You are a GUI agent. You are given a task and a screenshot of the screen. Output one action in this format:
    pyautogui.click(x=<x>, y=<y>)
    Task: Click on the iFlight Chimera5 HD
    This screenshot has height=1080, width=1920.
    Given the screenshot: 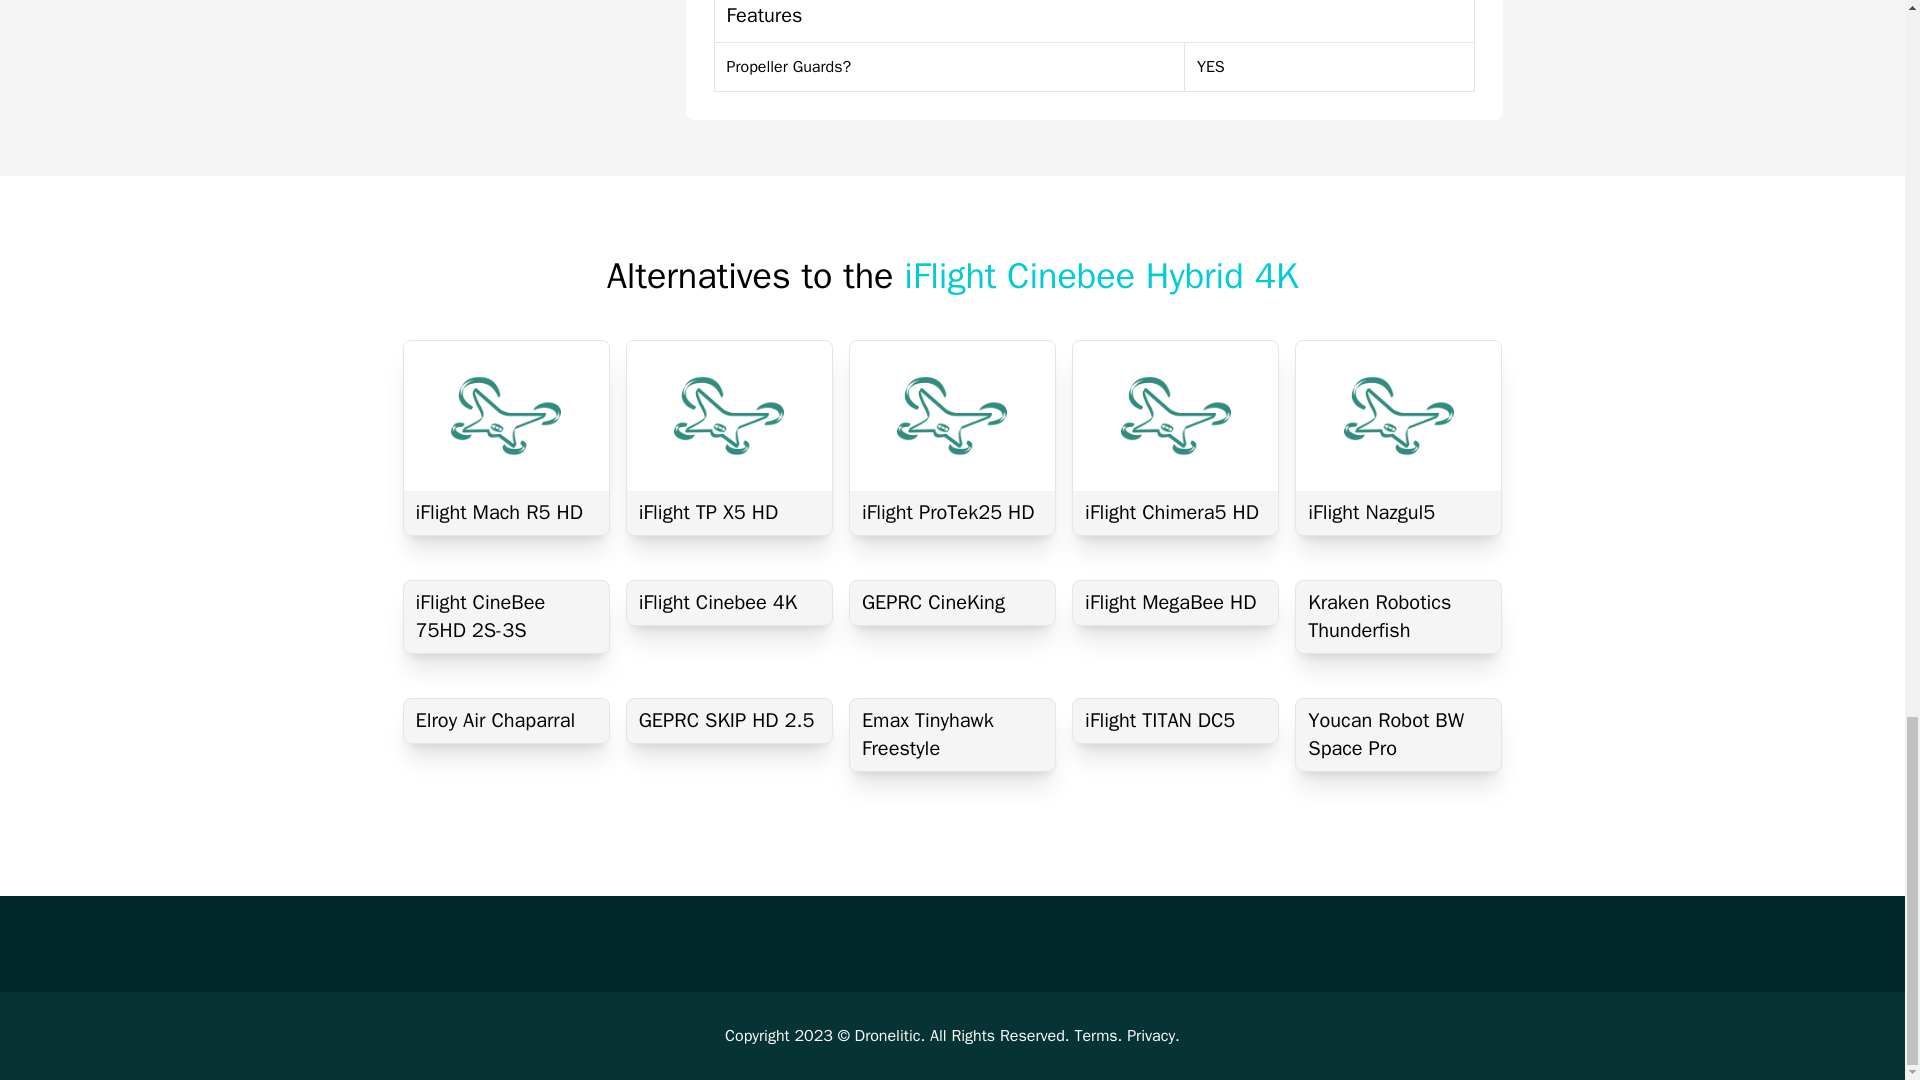 What is the action you would take?
    pyautogui.click(x=1176, y=512)
    